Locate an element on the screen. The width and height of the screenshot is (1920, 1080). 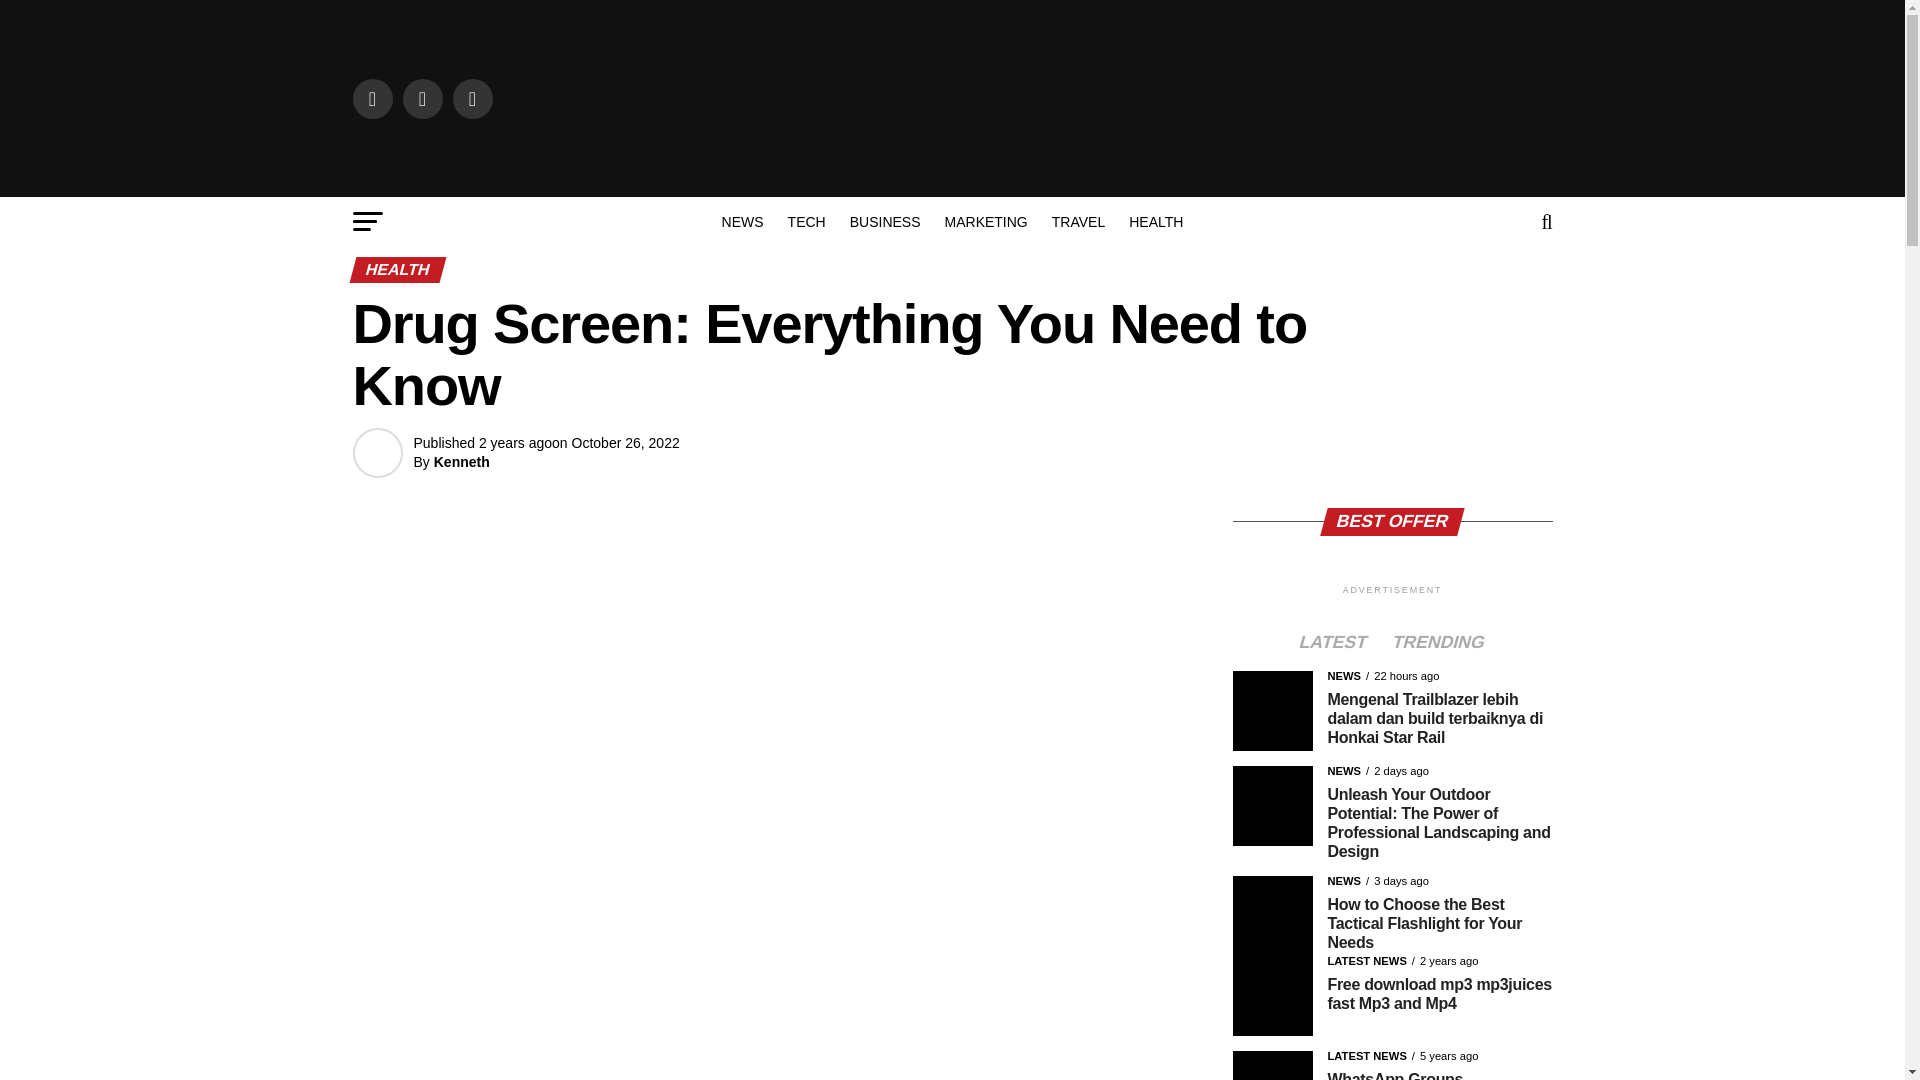
Posts by Kenneth is located at coordinates (461, 461).